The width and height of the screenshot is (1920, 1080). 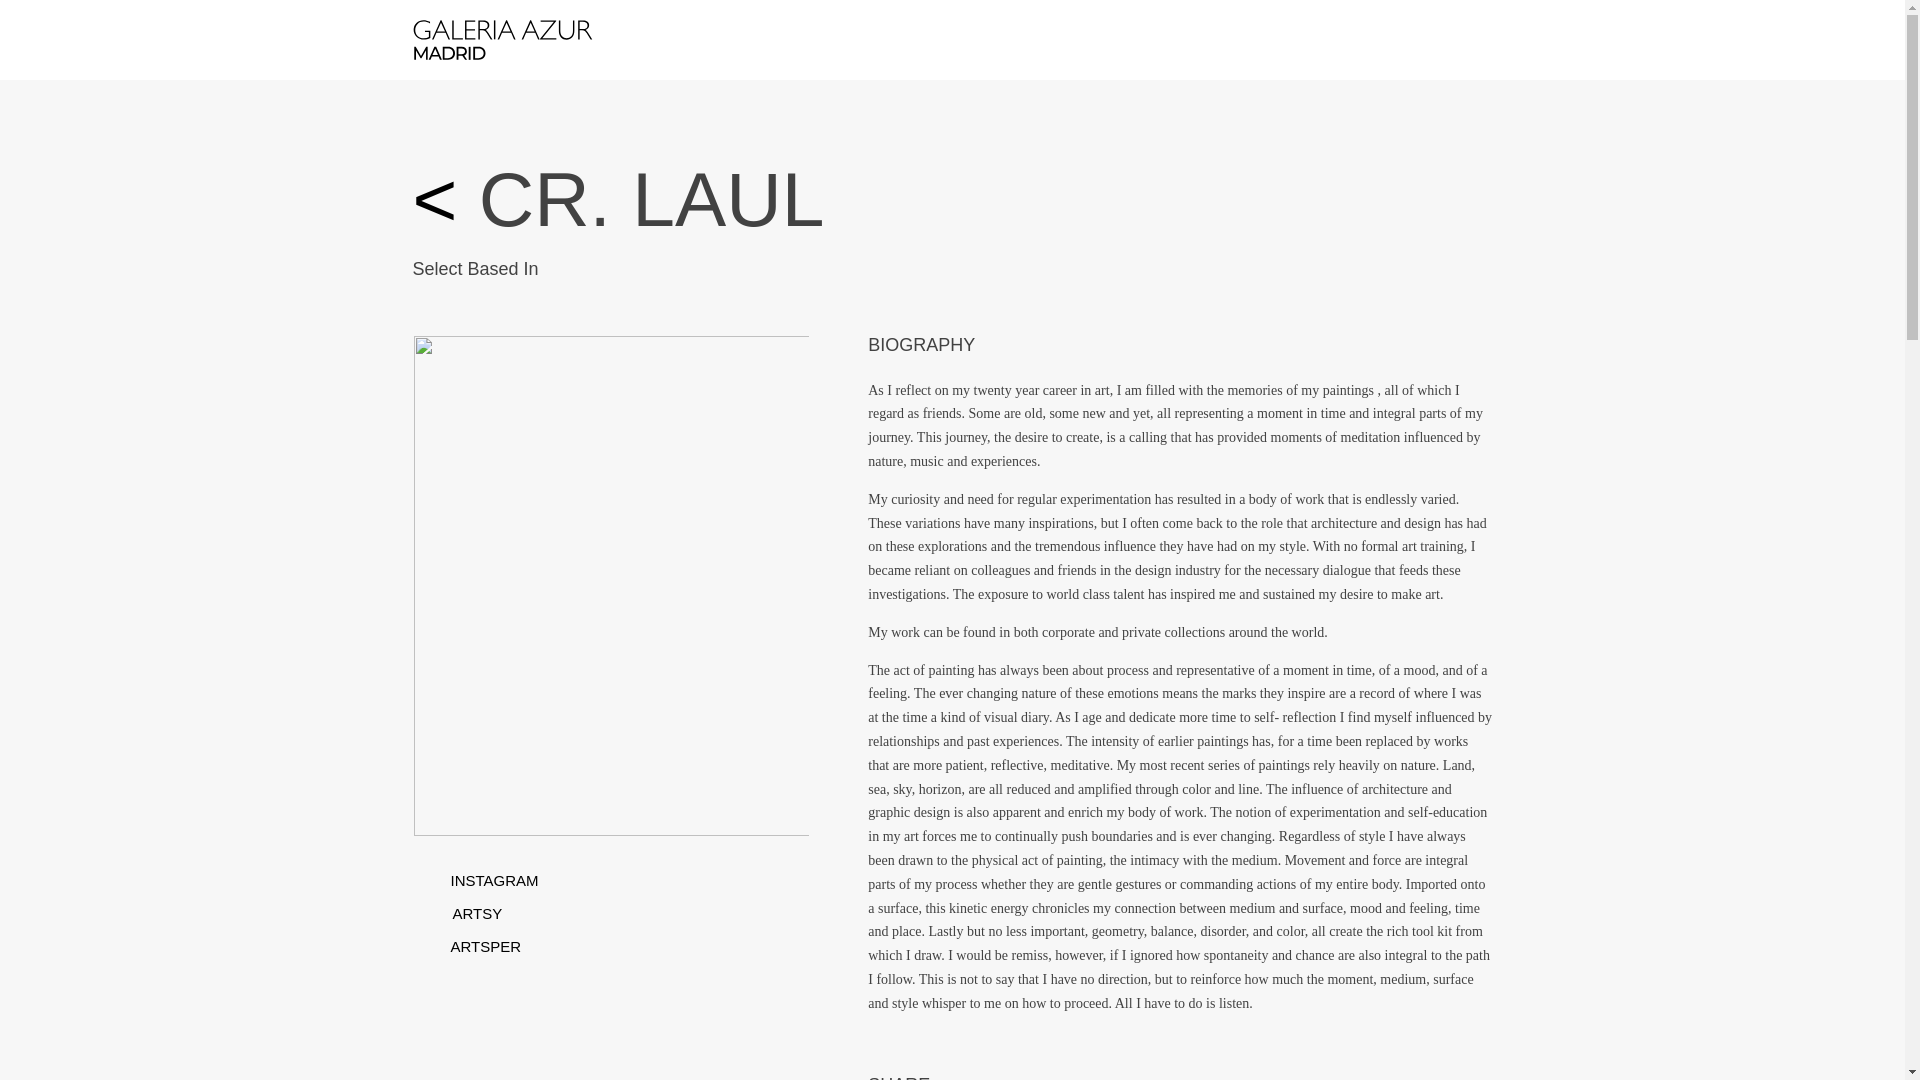 I want to click on ARTSY, so click(x=476, y=914).